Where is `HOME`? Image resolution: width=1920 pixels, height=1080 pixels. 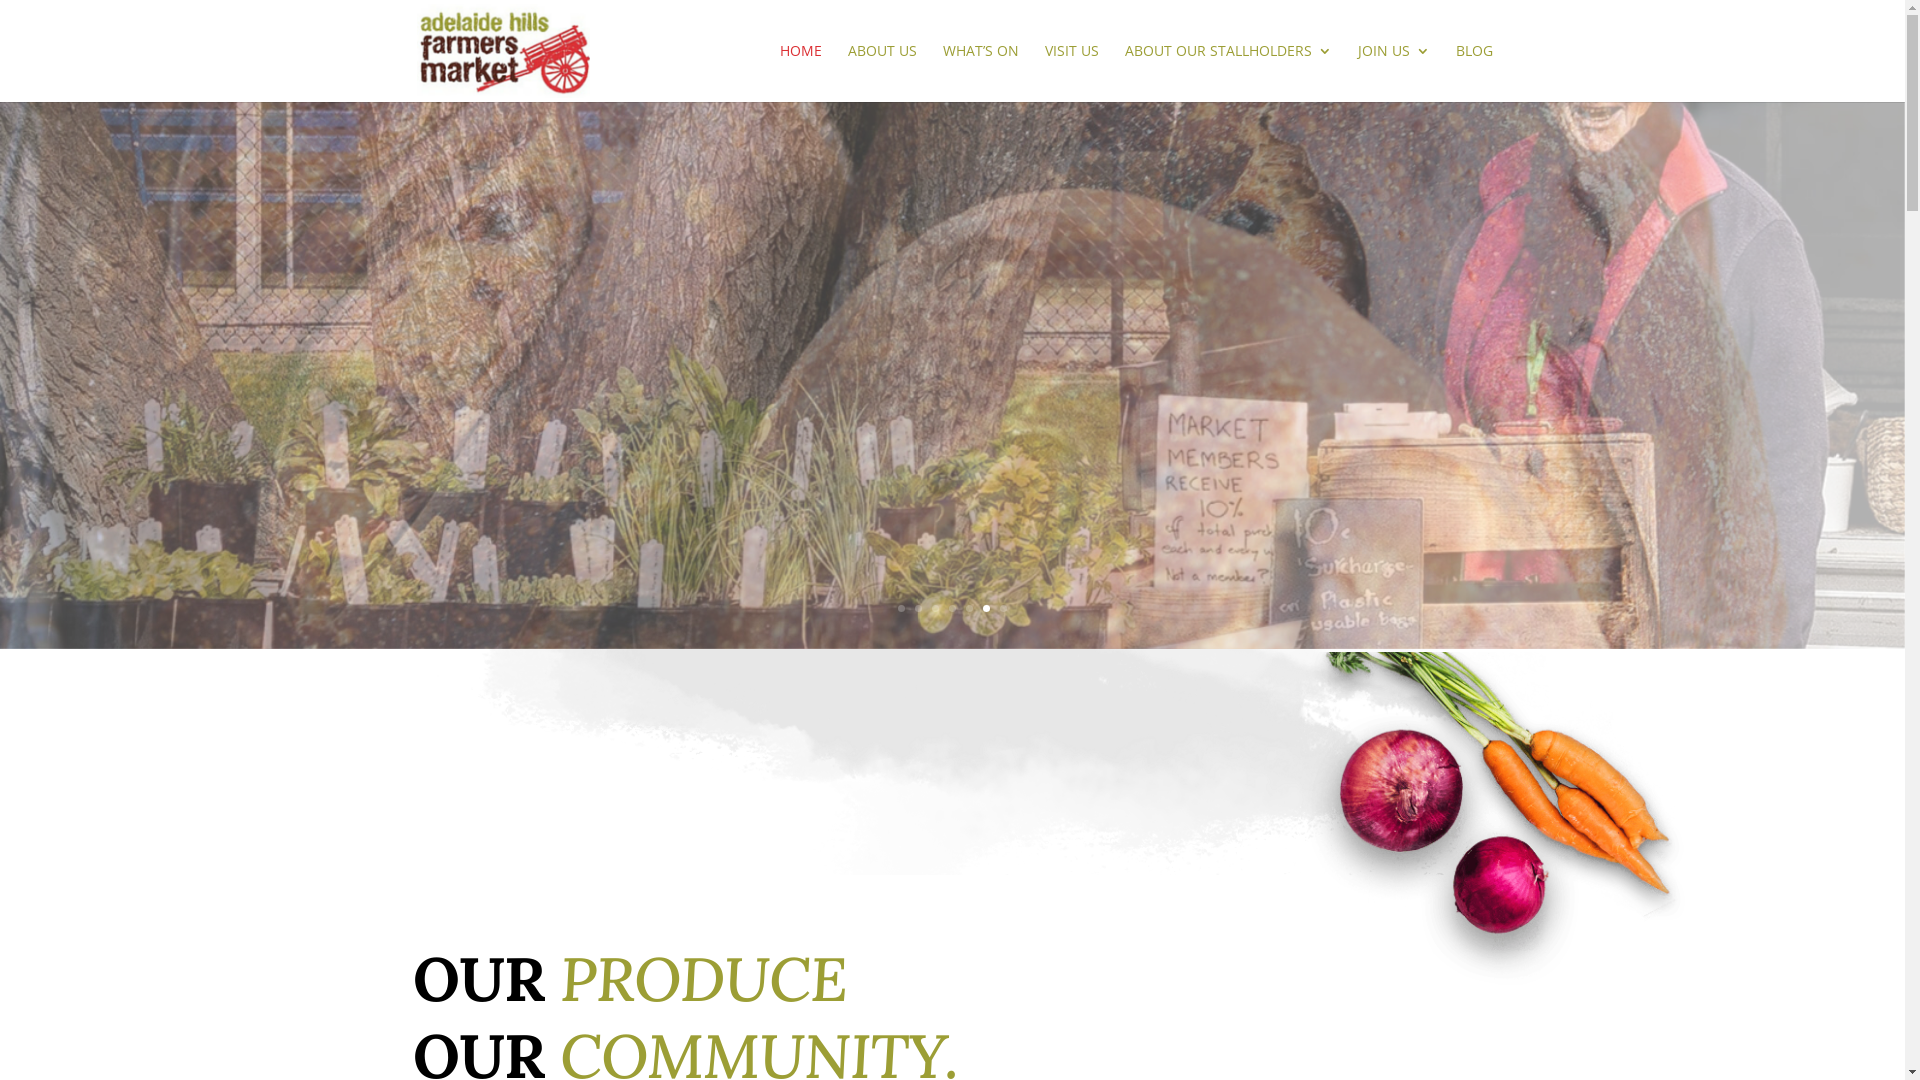
HOME is located at coordinates (801, 73).